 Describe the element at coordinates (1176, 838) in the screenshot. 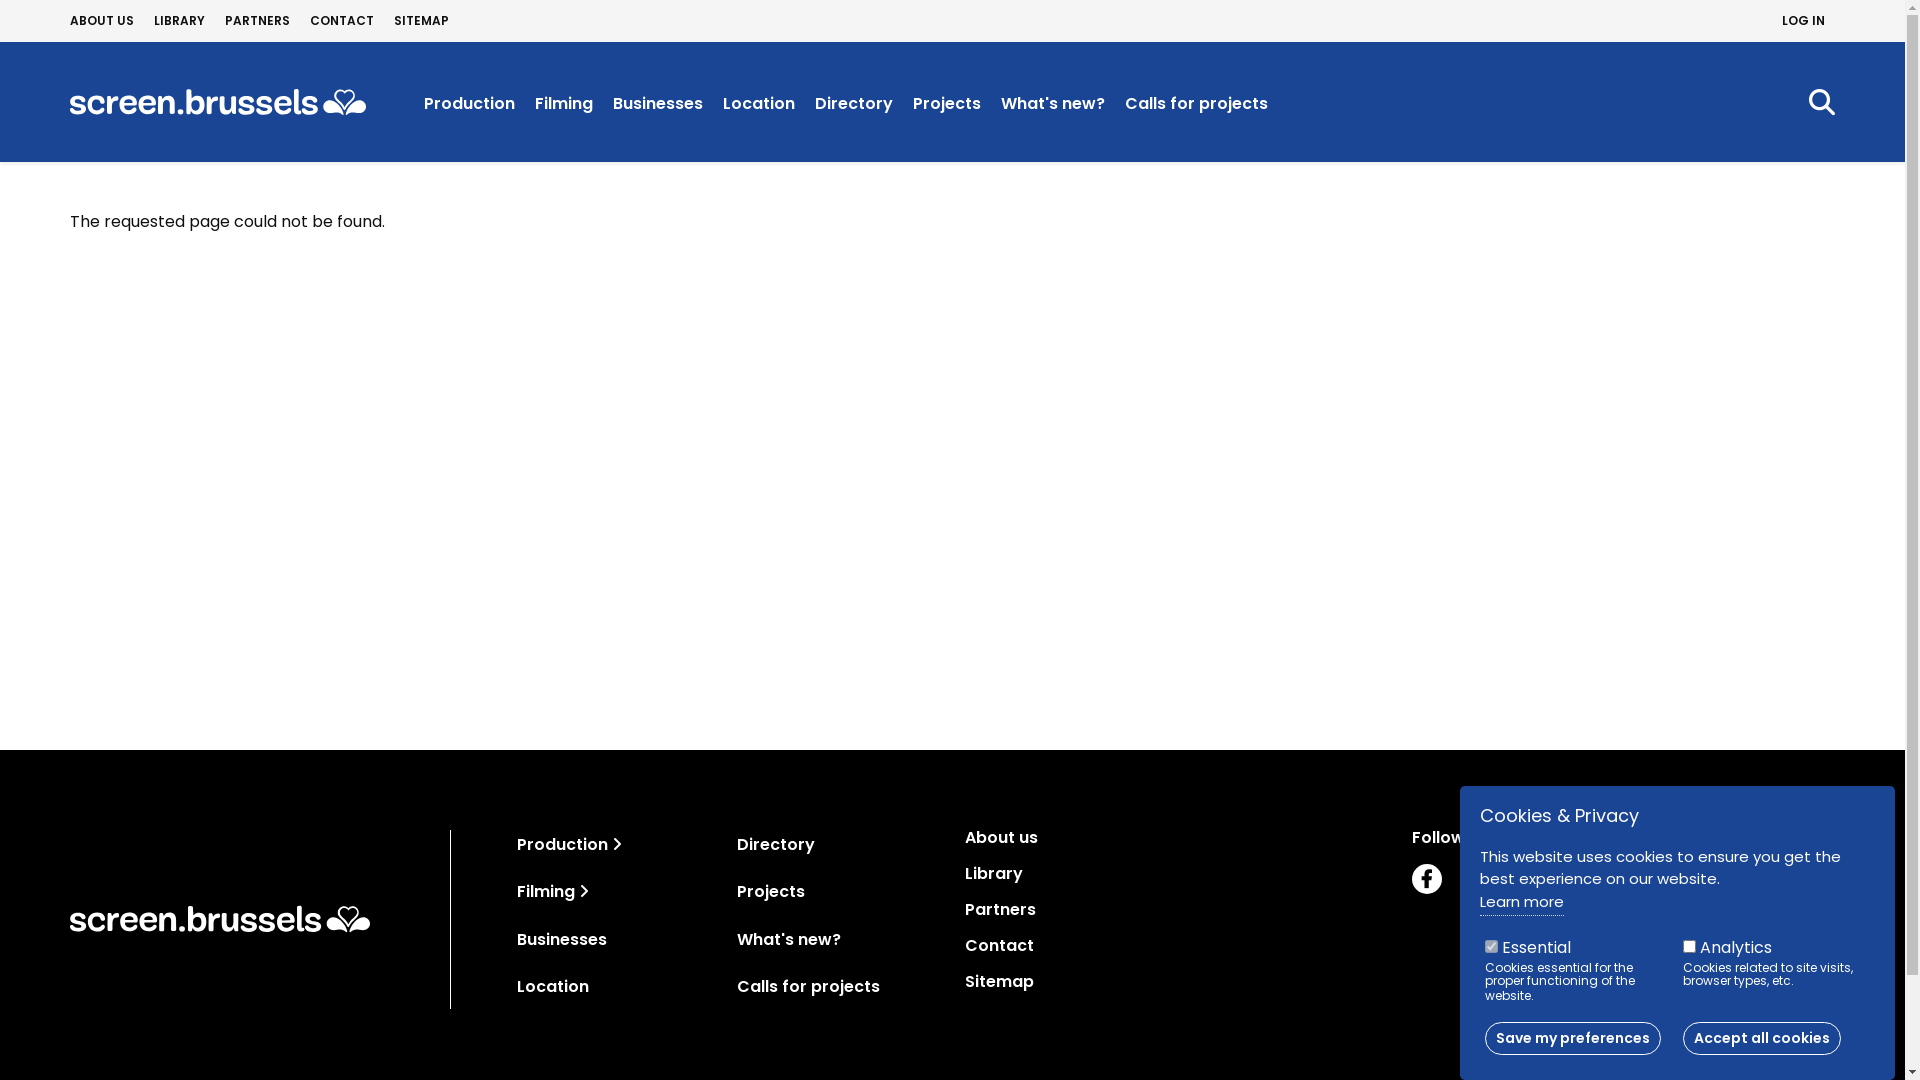

I see `About us` at that location.